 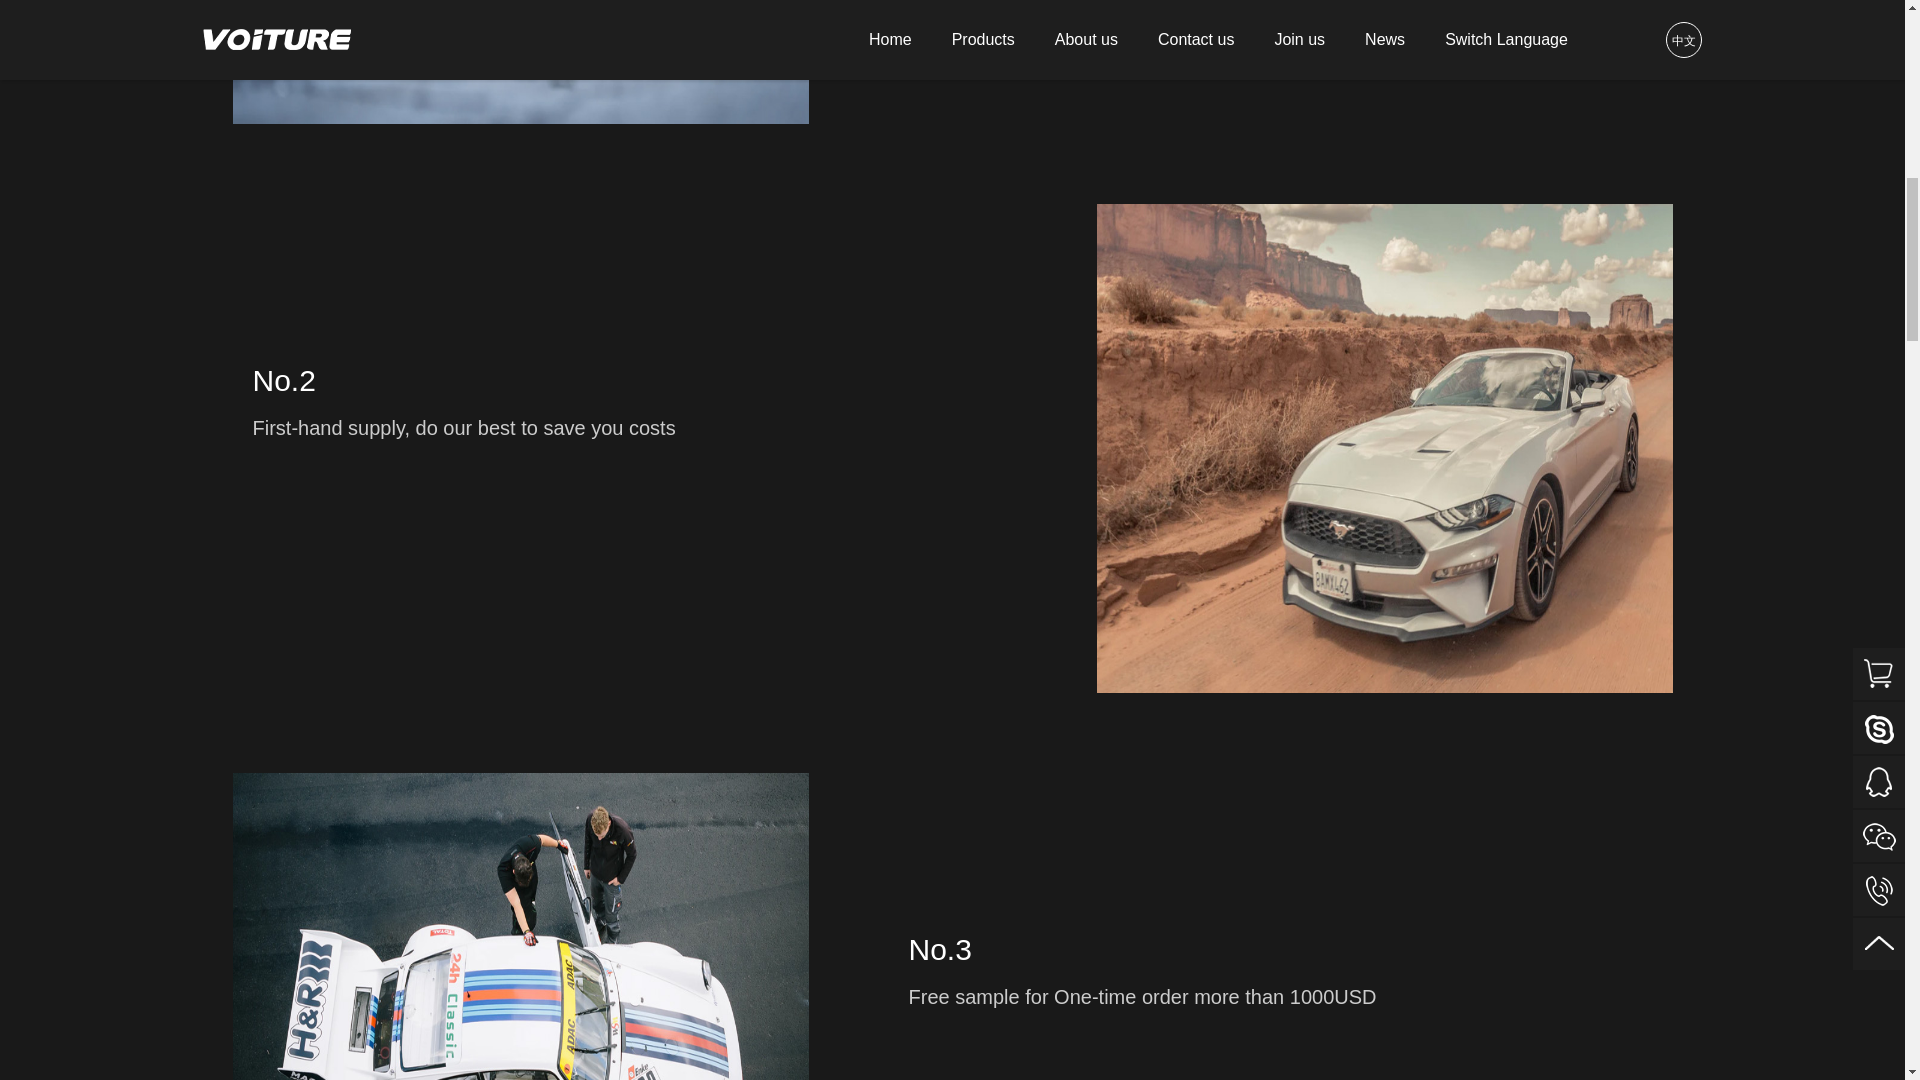 I want to click on No.3, so click(x=520, y=926).